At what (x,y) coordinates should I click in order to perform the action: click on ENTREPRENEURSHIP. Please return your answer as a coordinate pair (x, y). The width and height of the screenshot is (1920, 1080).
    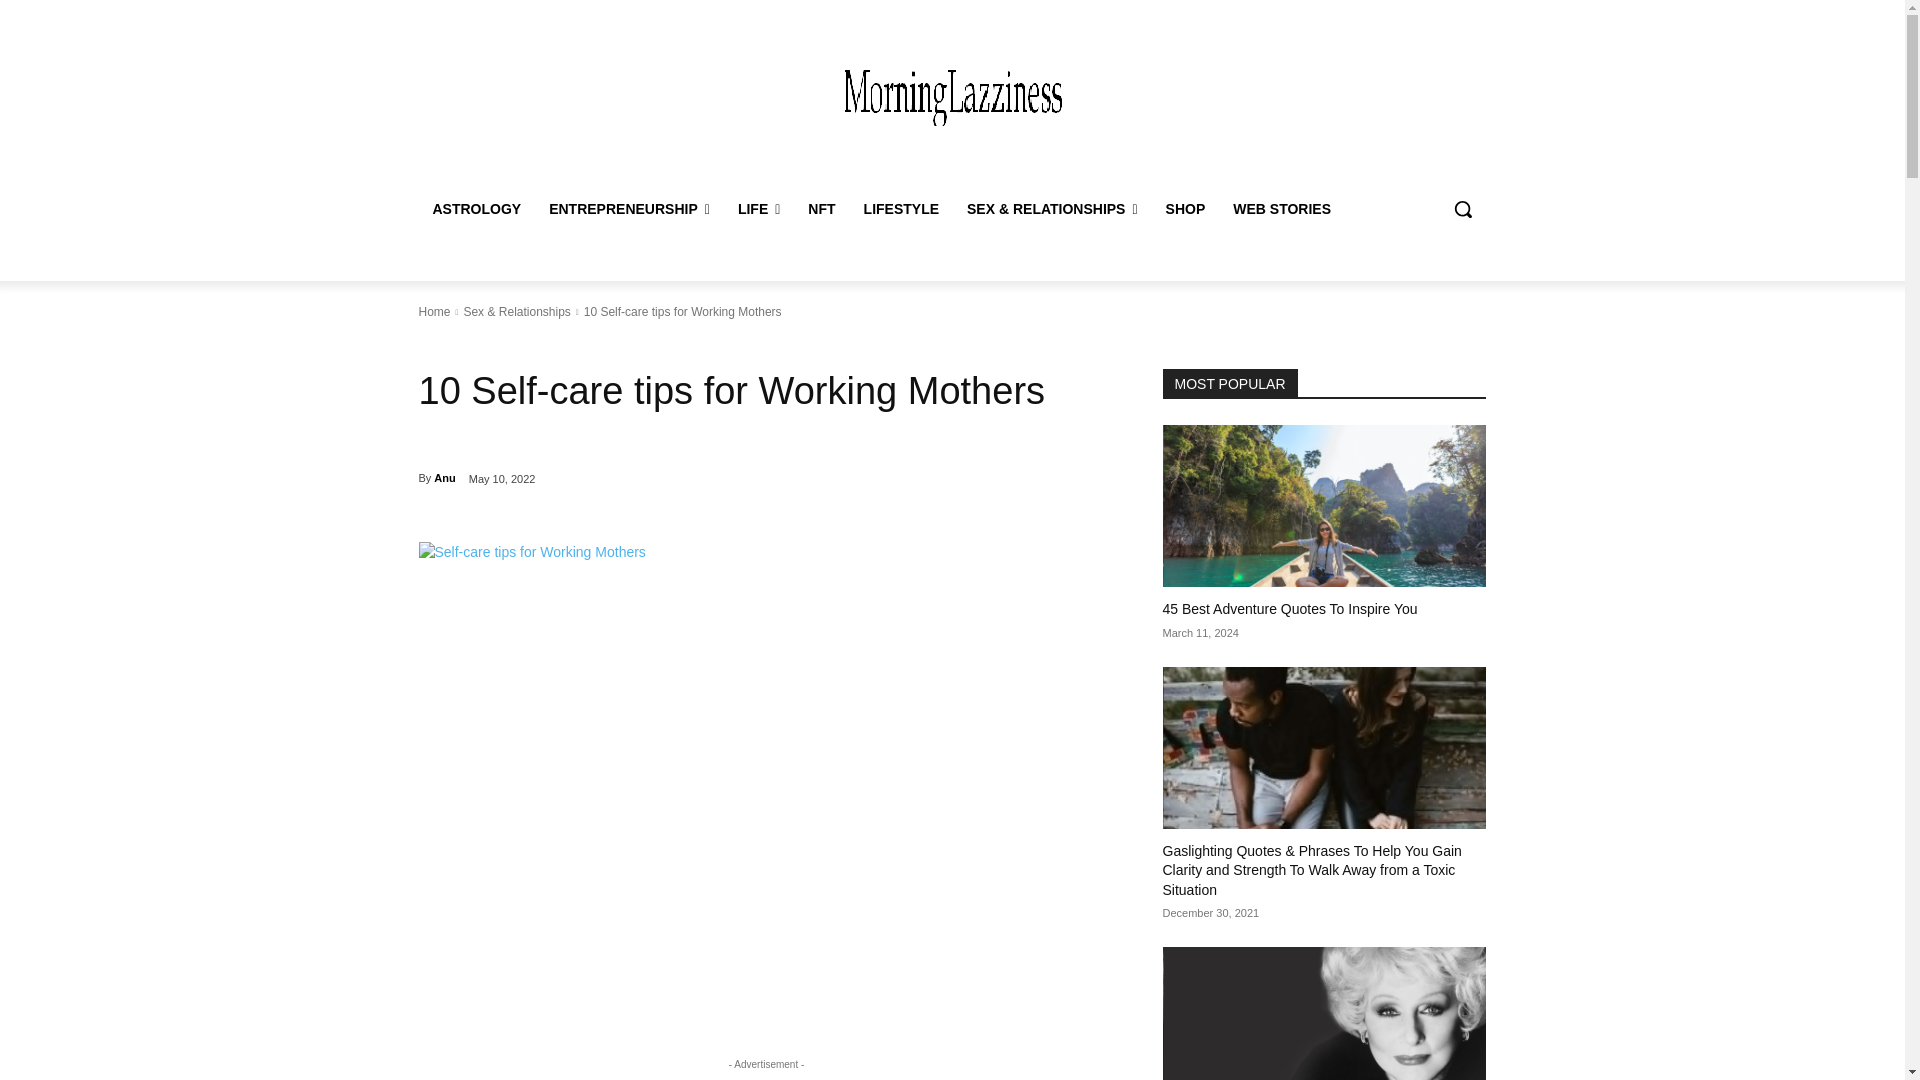
    Looking at the image, I should click on (629, 208).